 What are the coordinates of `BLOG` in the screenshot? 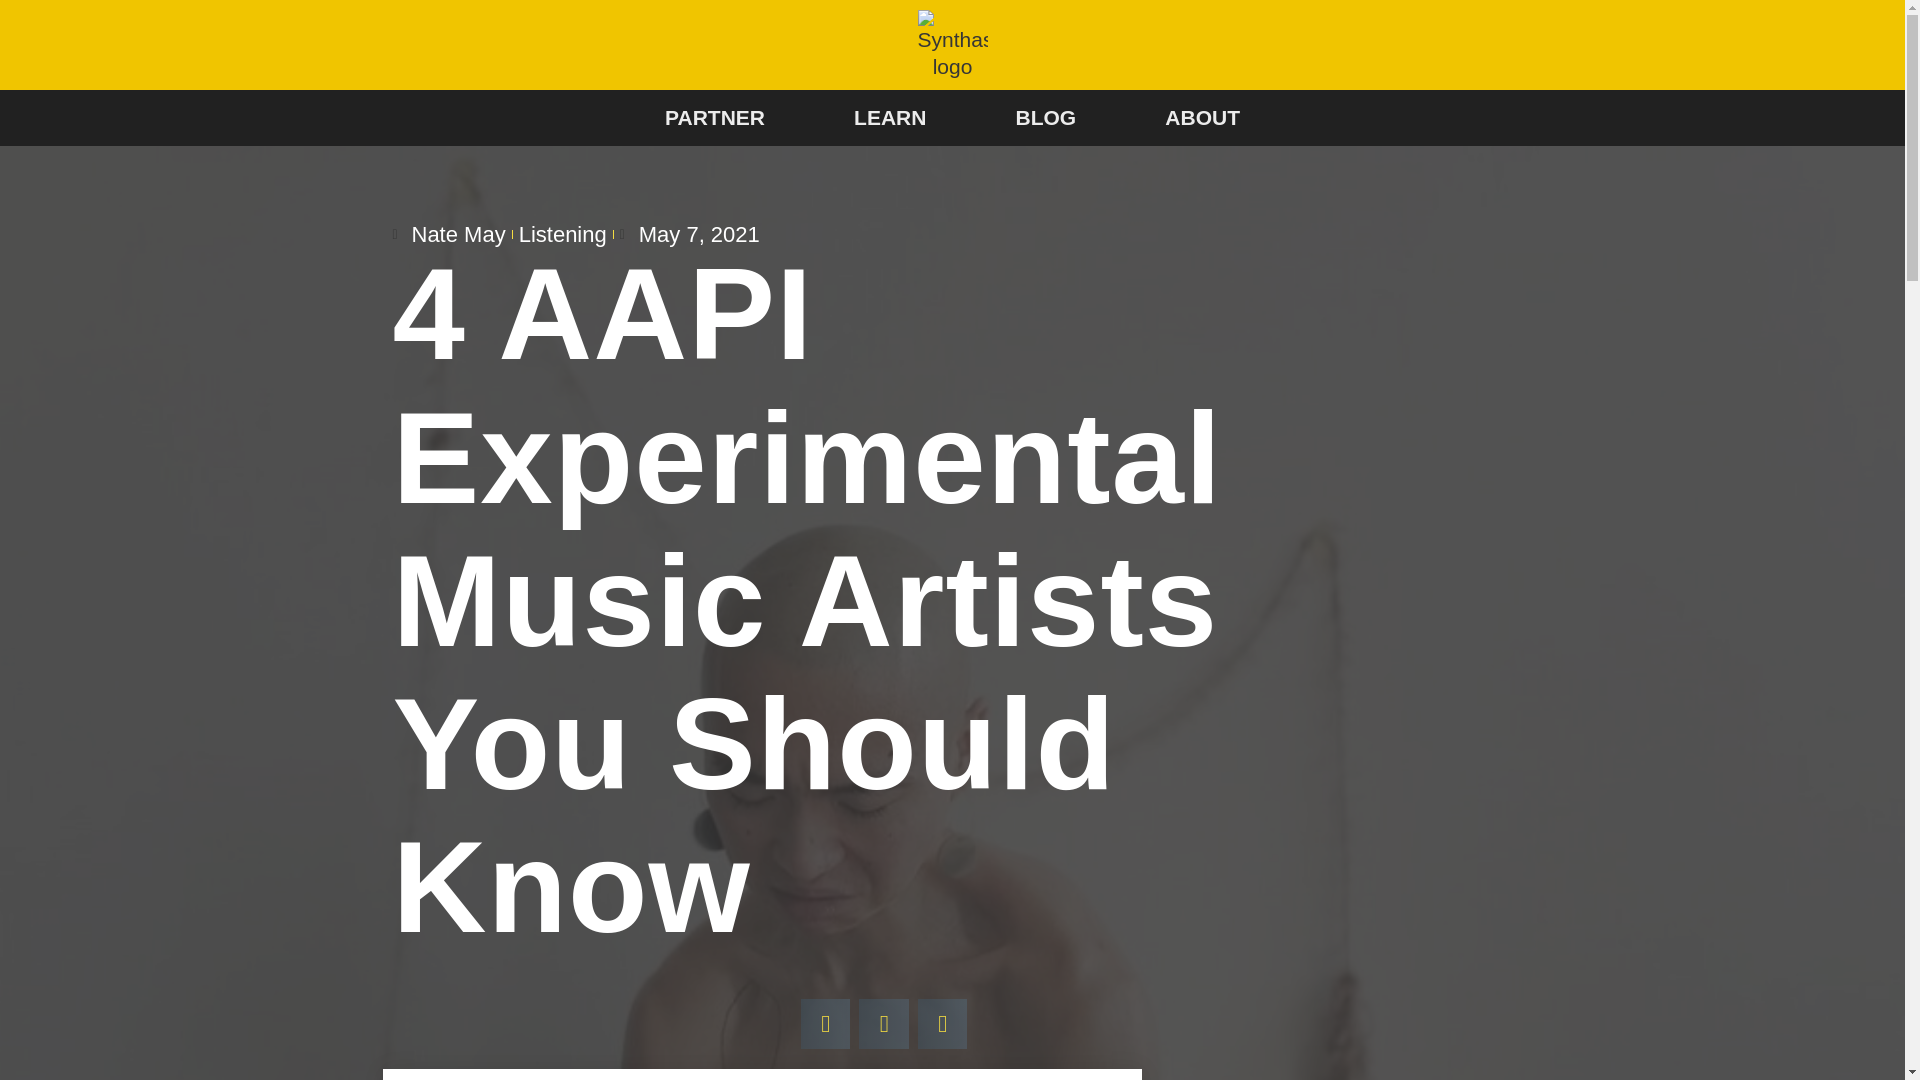 It's located at (1046, 117).